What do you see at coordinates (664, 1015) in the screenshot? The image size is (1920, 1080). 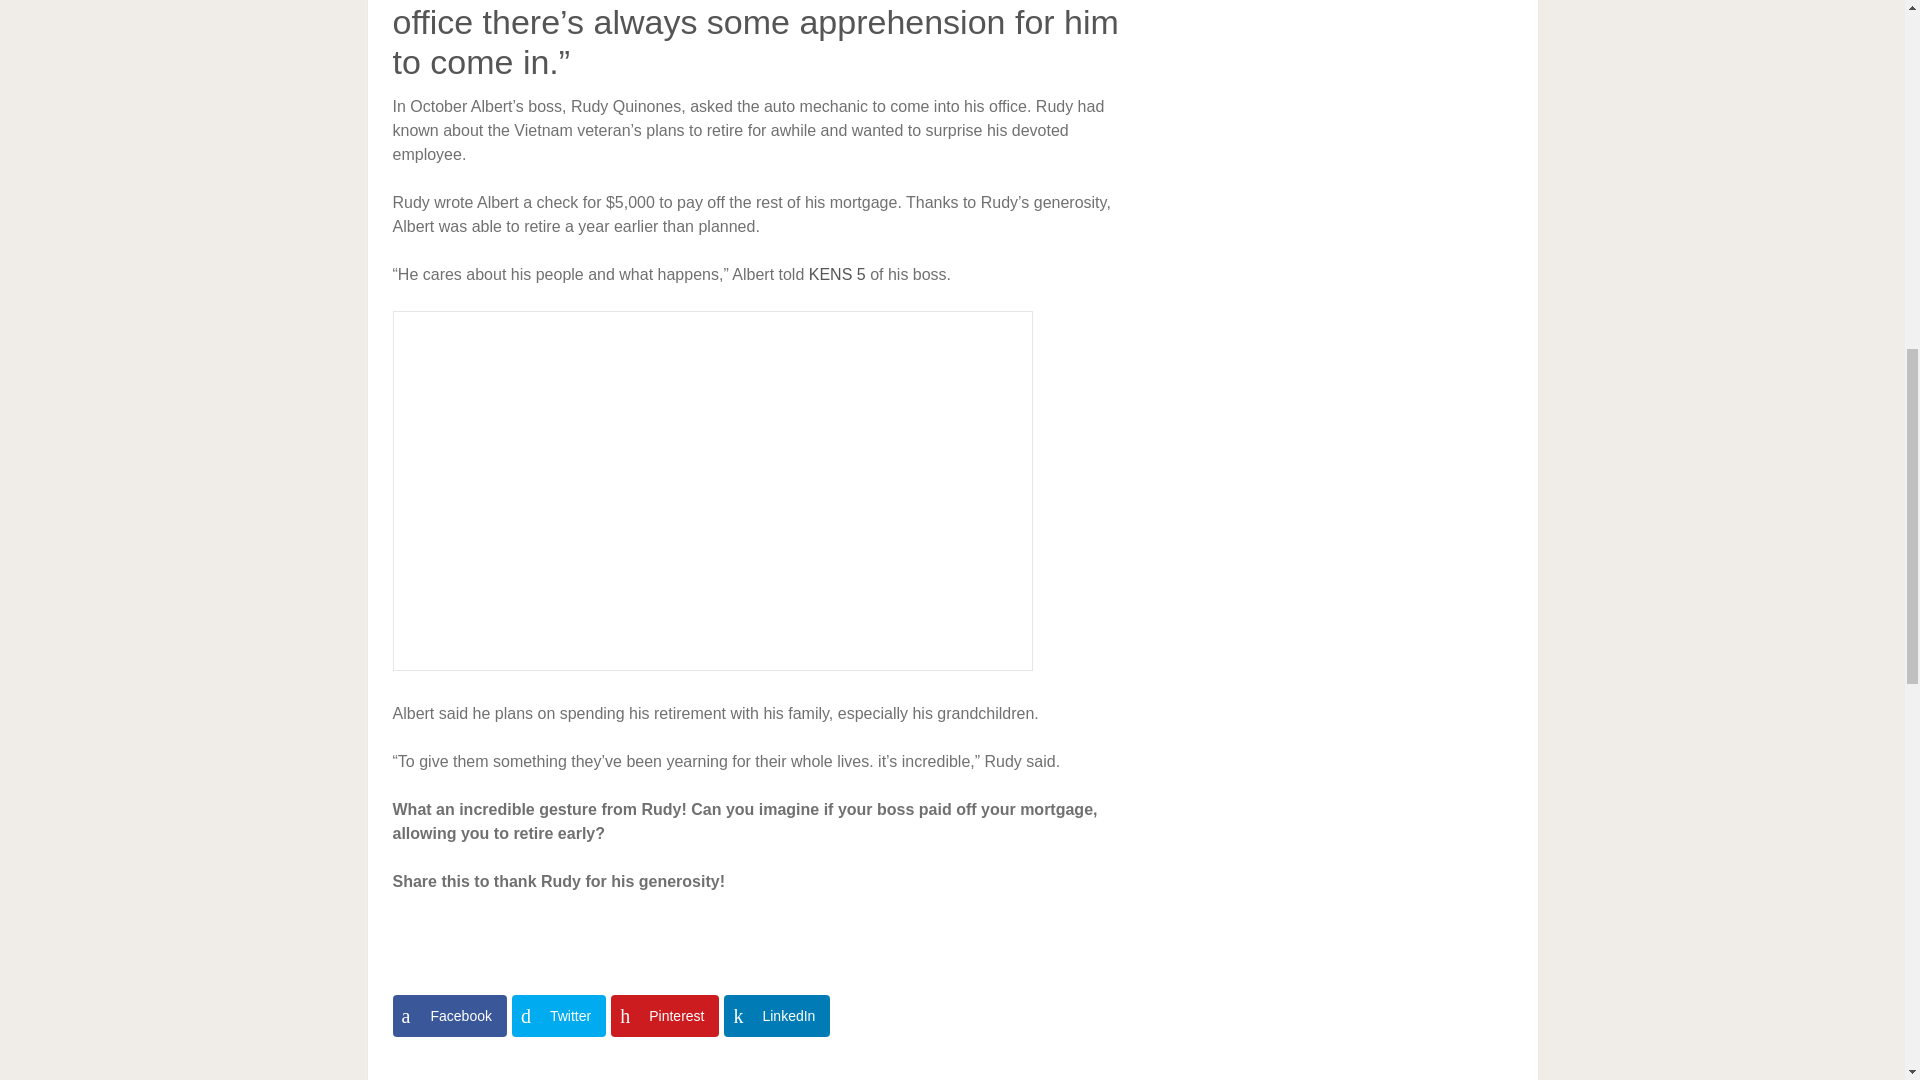 I see `Share on Pinterest` at bounding box center [664, 1015].